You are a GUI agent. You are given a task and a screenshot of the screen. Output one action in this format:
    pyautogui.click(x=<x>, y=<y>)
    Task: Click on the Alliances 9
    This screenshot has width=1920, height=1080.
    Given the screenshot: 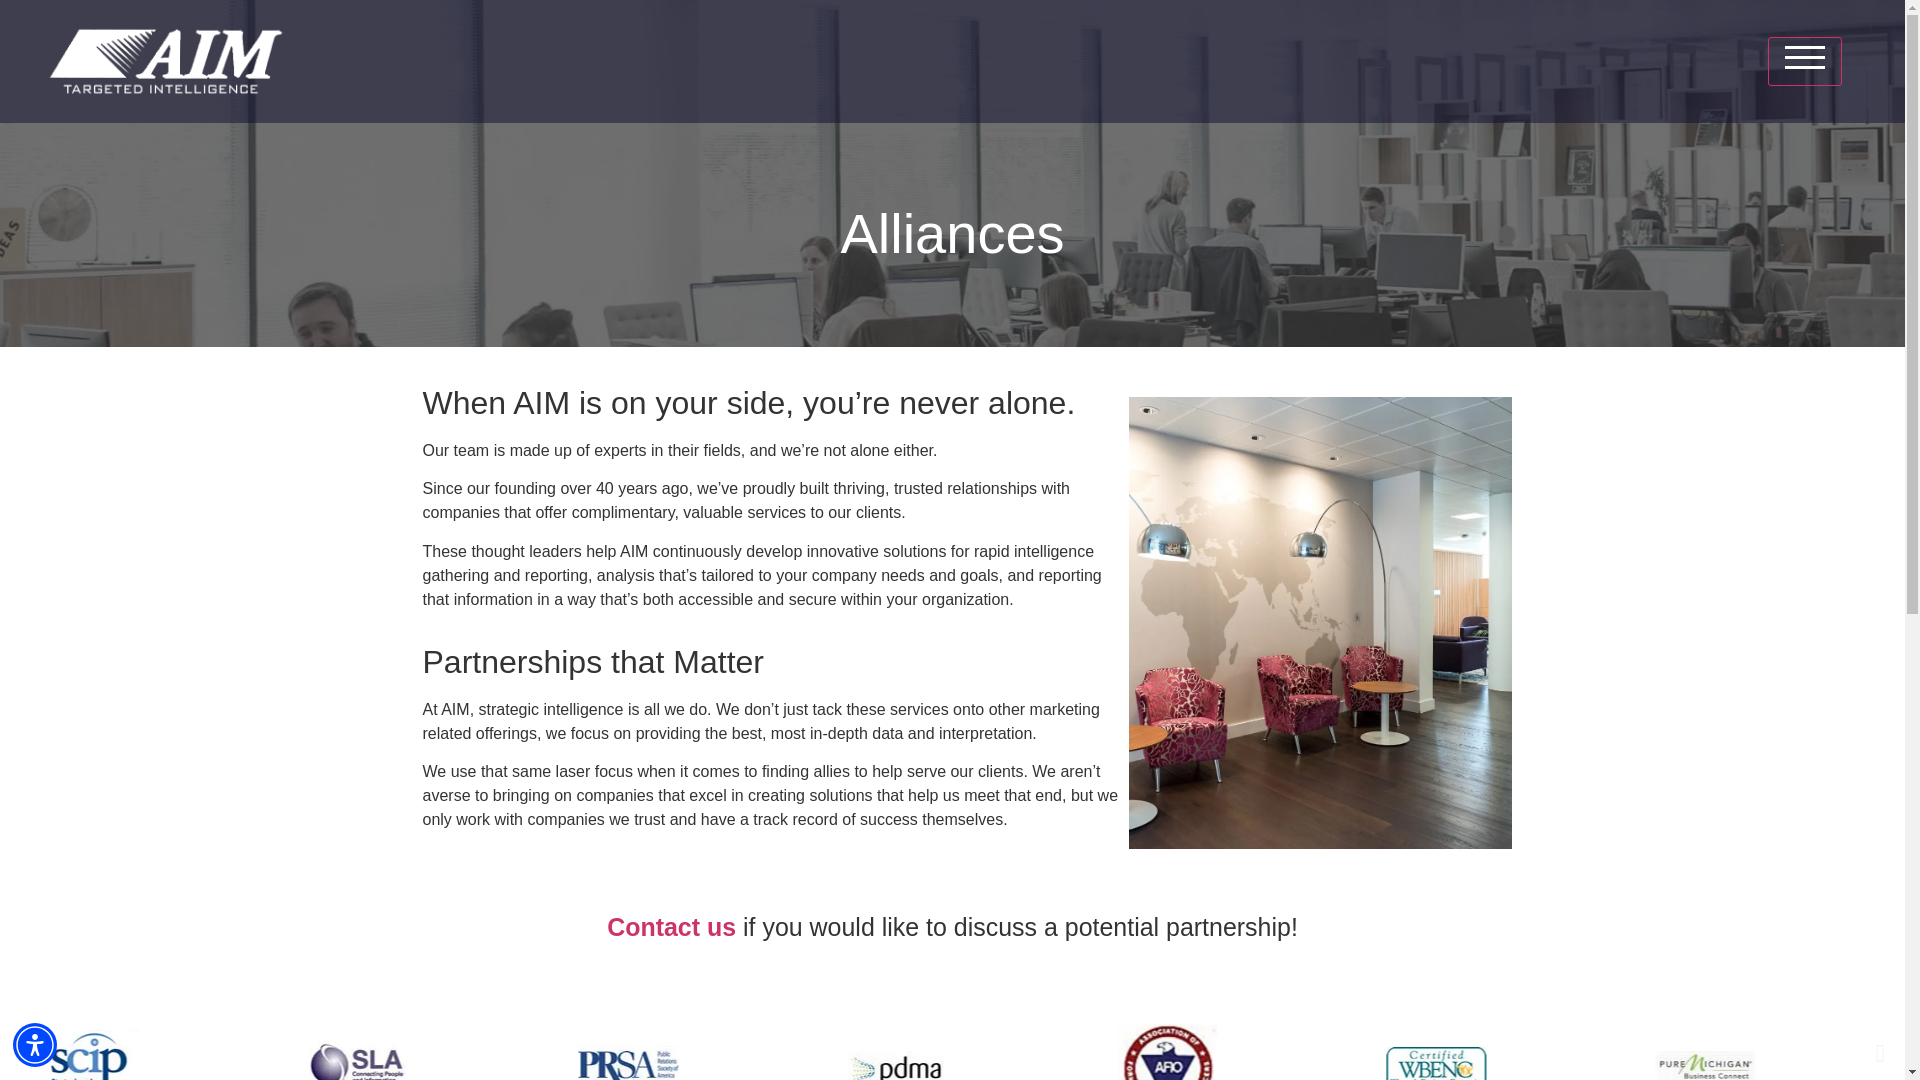 What is the action you would take?
    pyautogui.click(x=358, y=1056)
    